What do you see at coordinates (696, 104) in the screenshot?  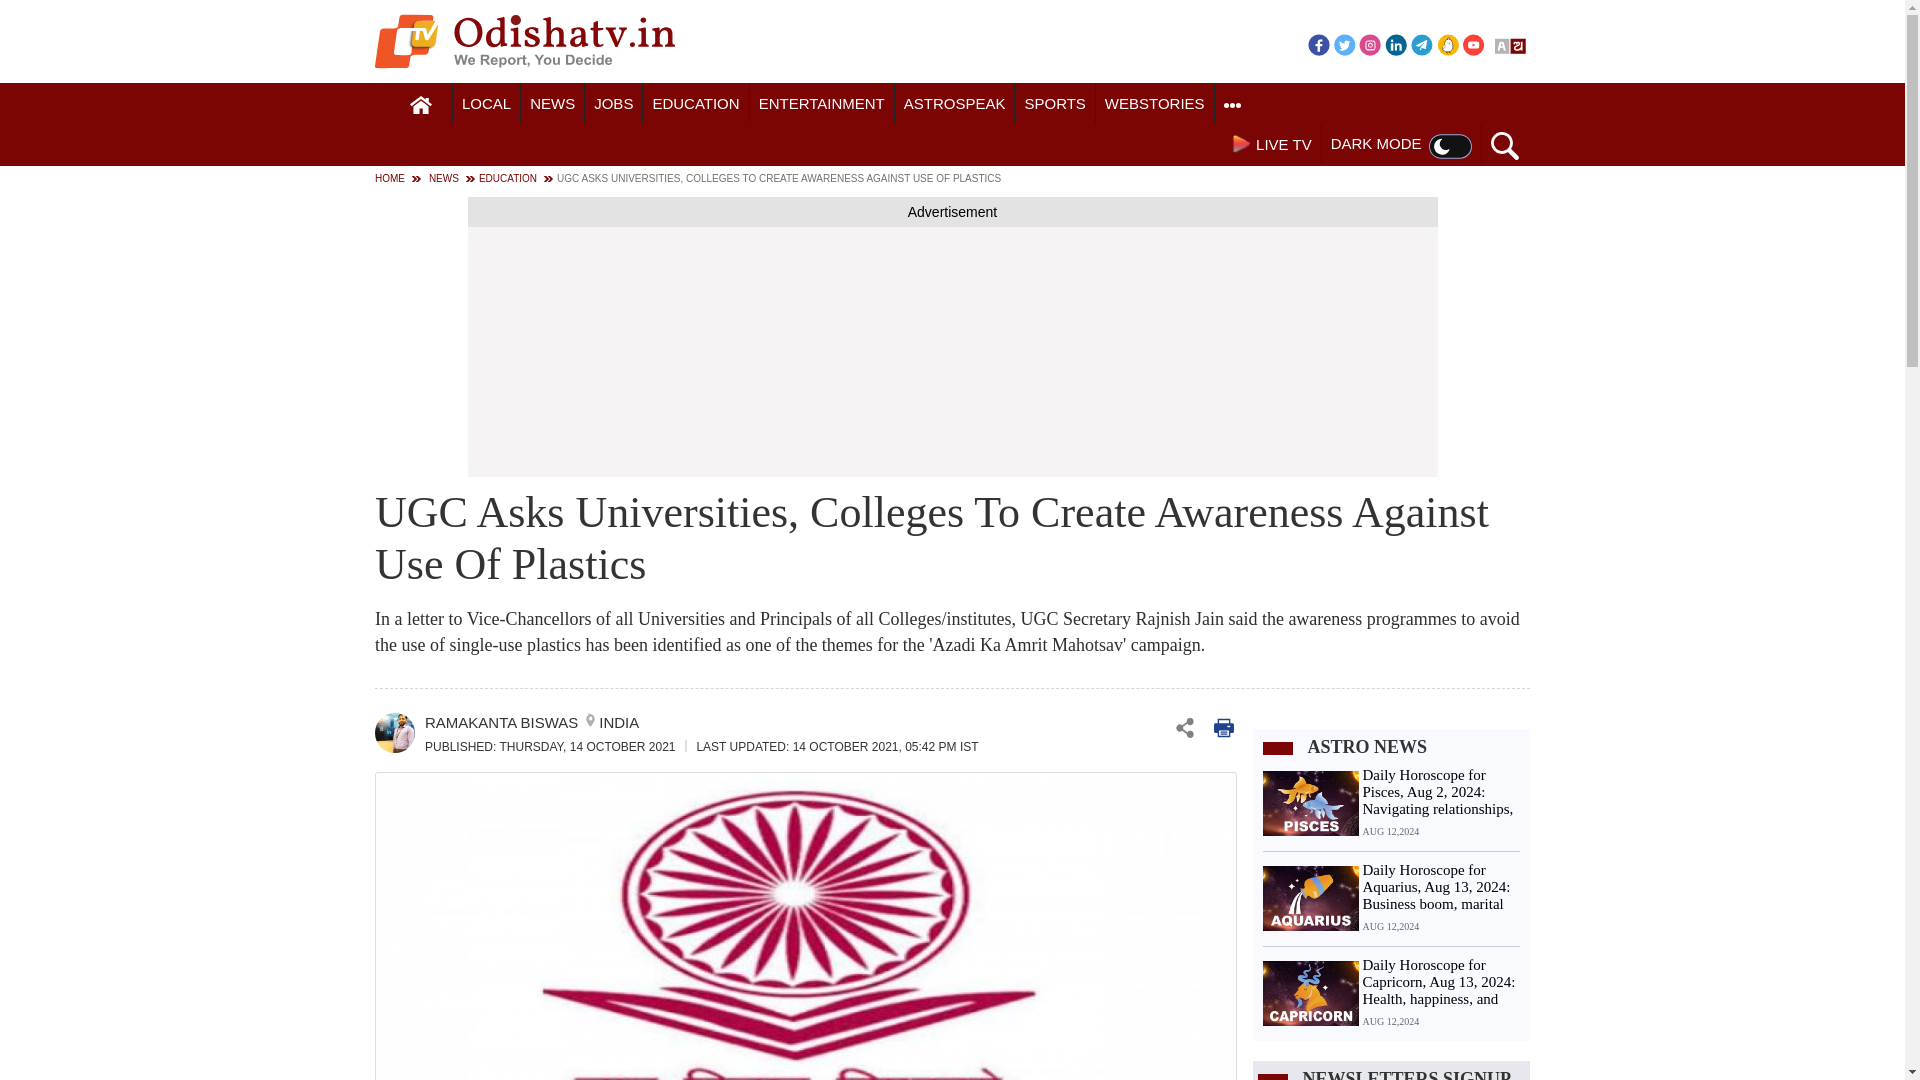 I see `EDUCATION` at bounding box center [696, 104].